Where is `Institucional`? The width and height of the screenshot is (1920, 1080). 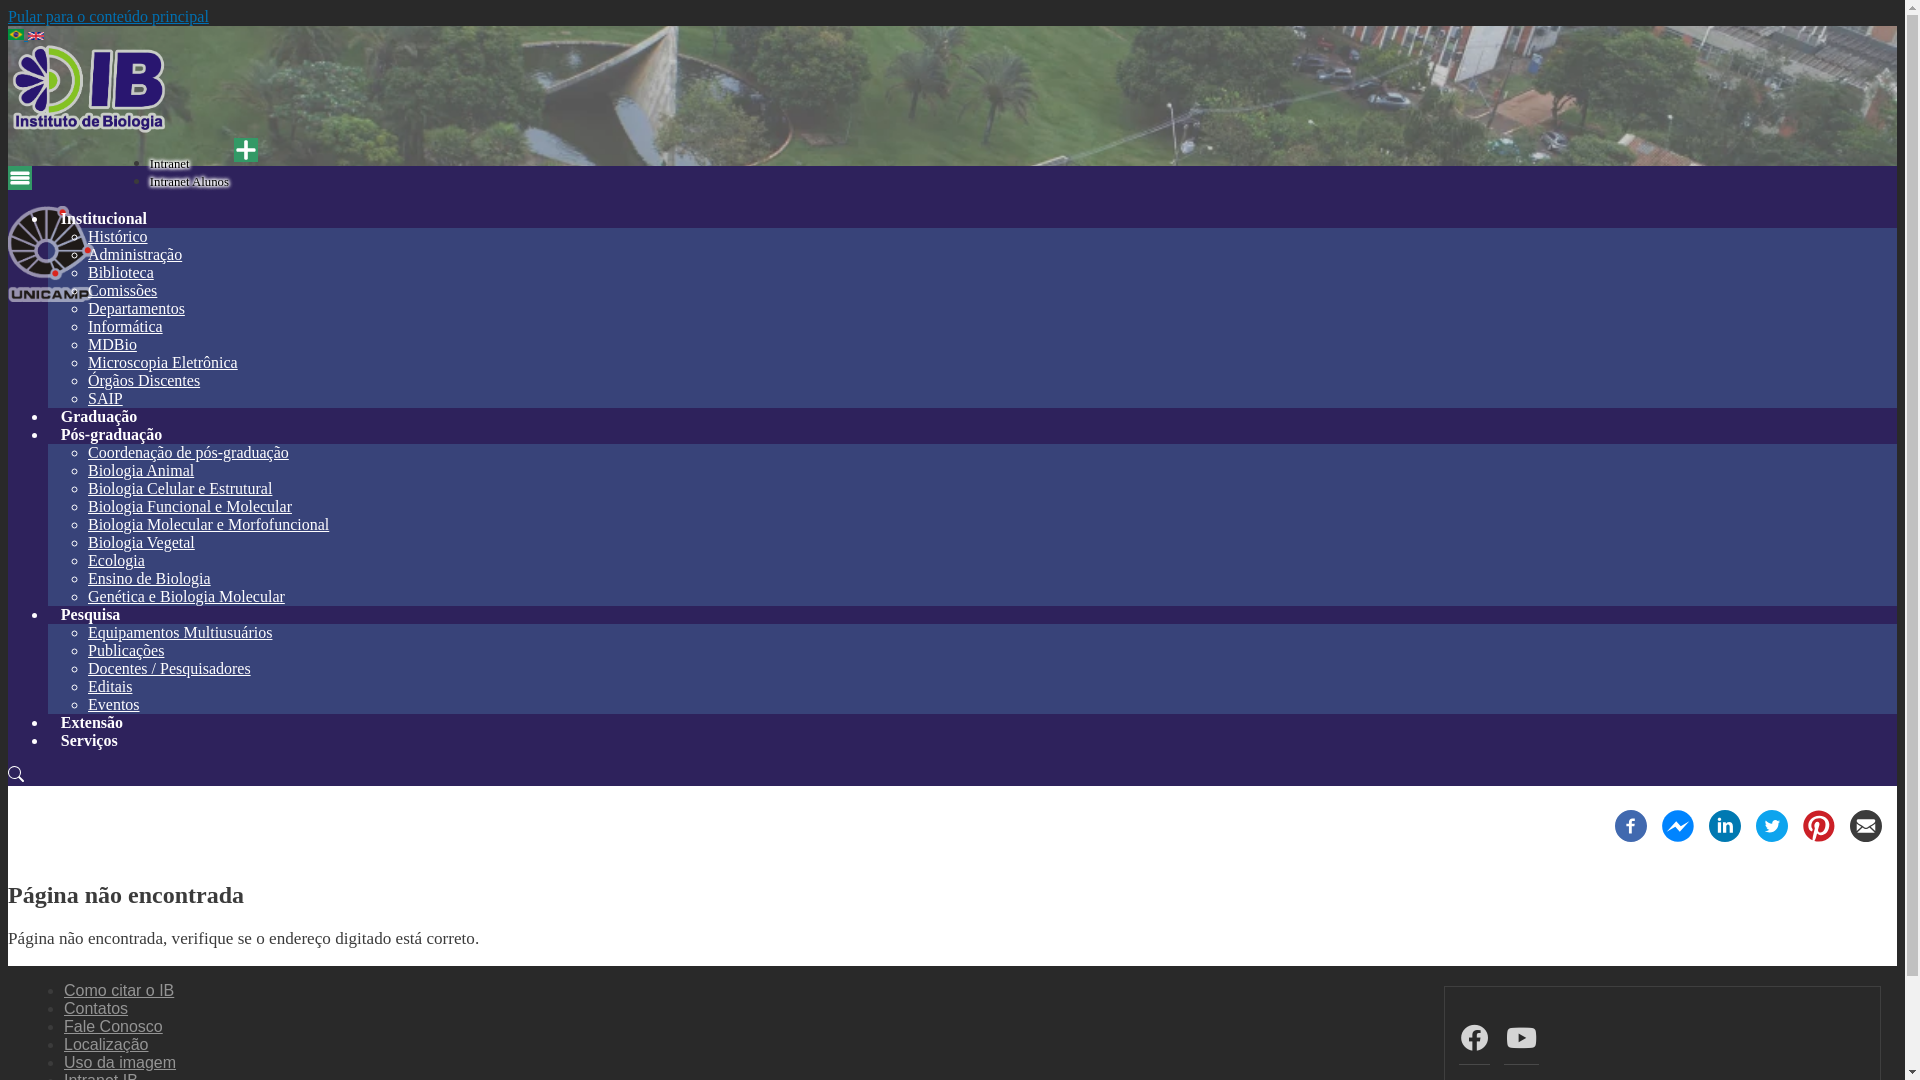 Institucional is located at coordinates (104, 218).